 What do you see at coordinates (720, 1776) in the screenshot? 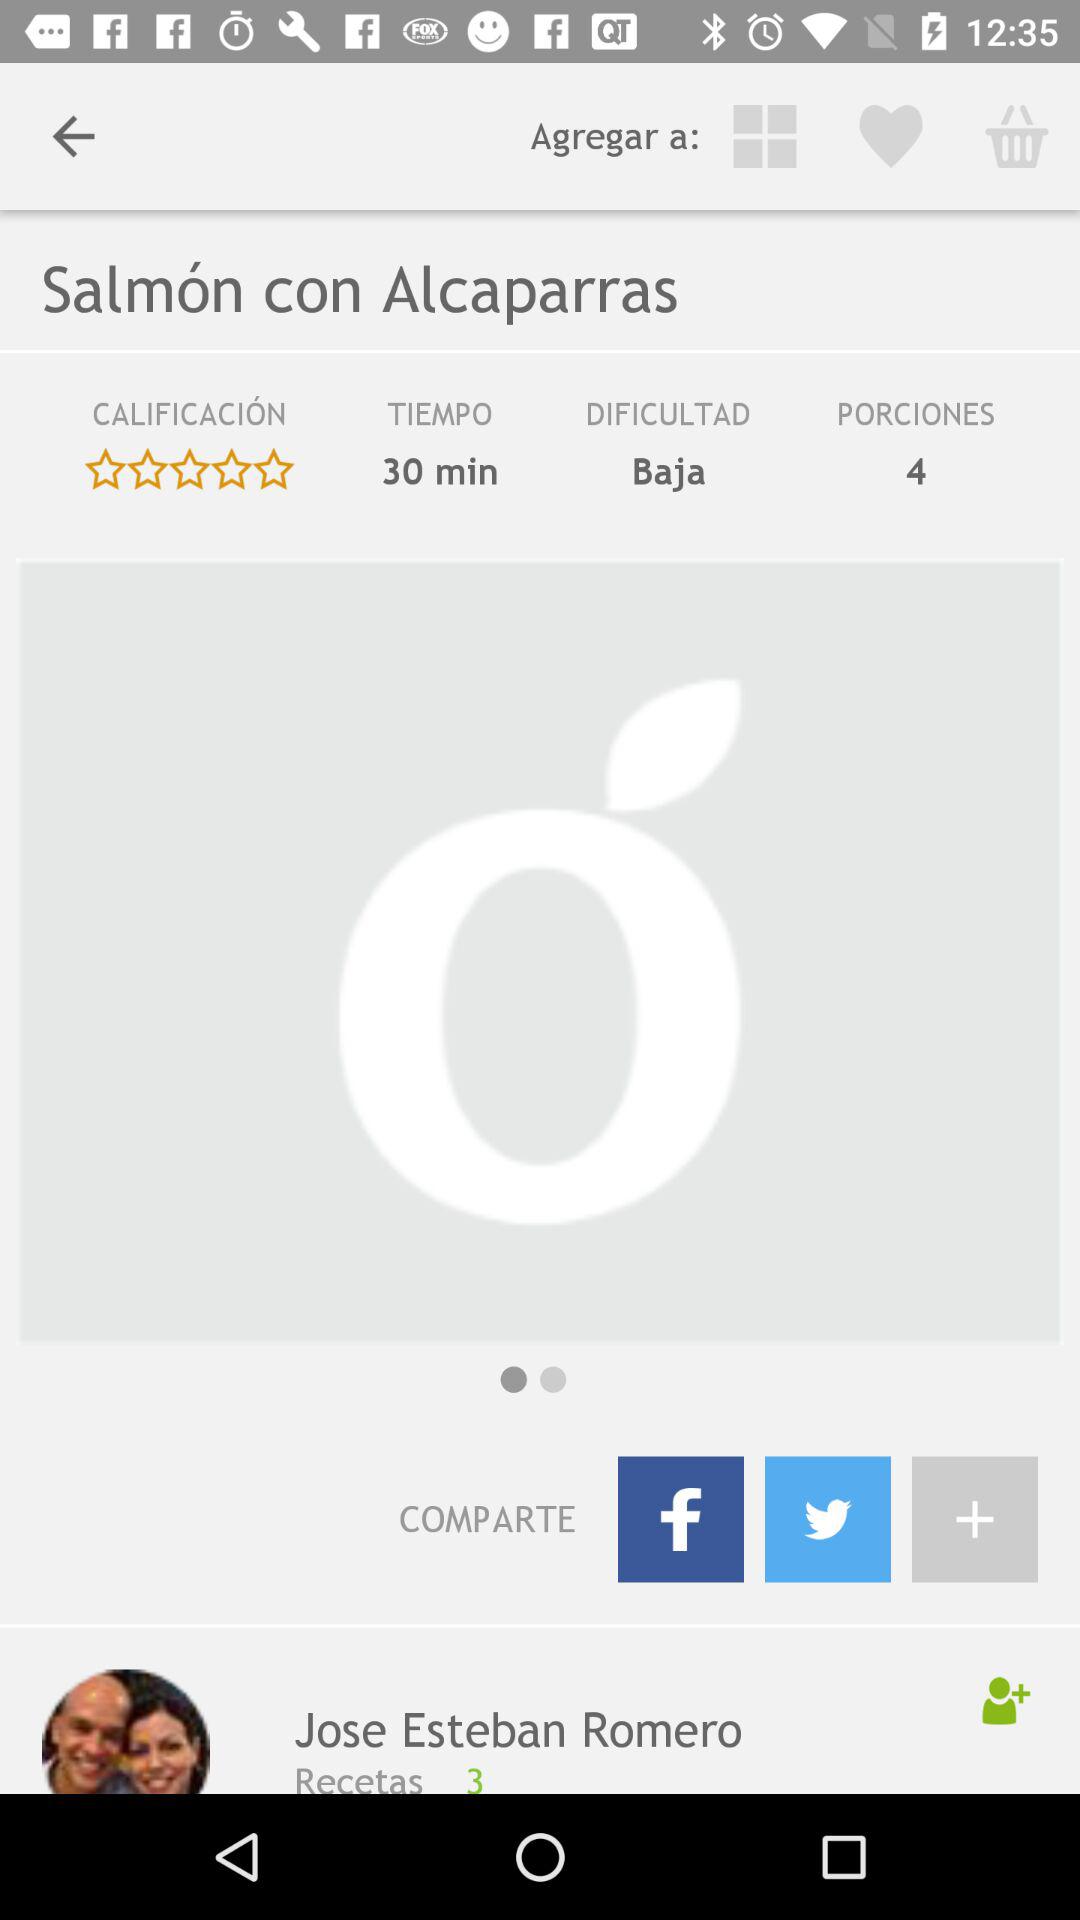
I see `select the item next to recetas item` at bounding box center [720, 1776].